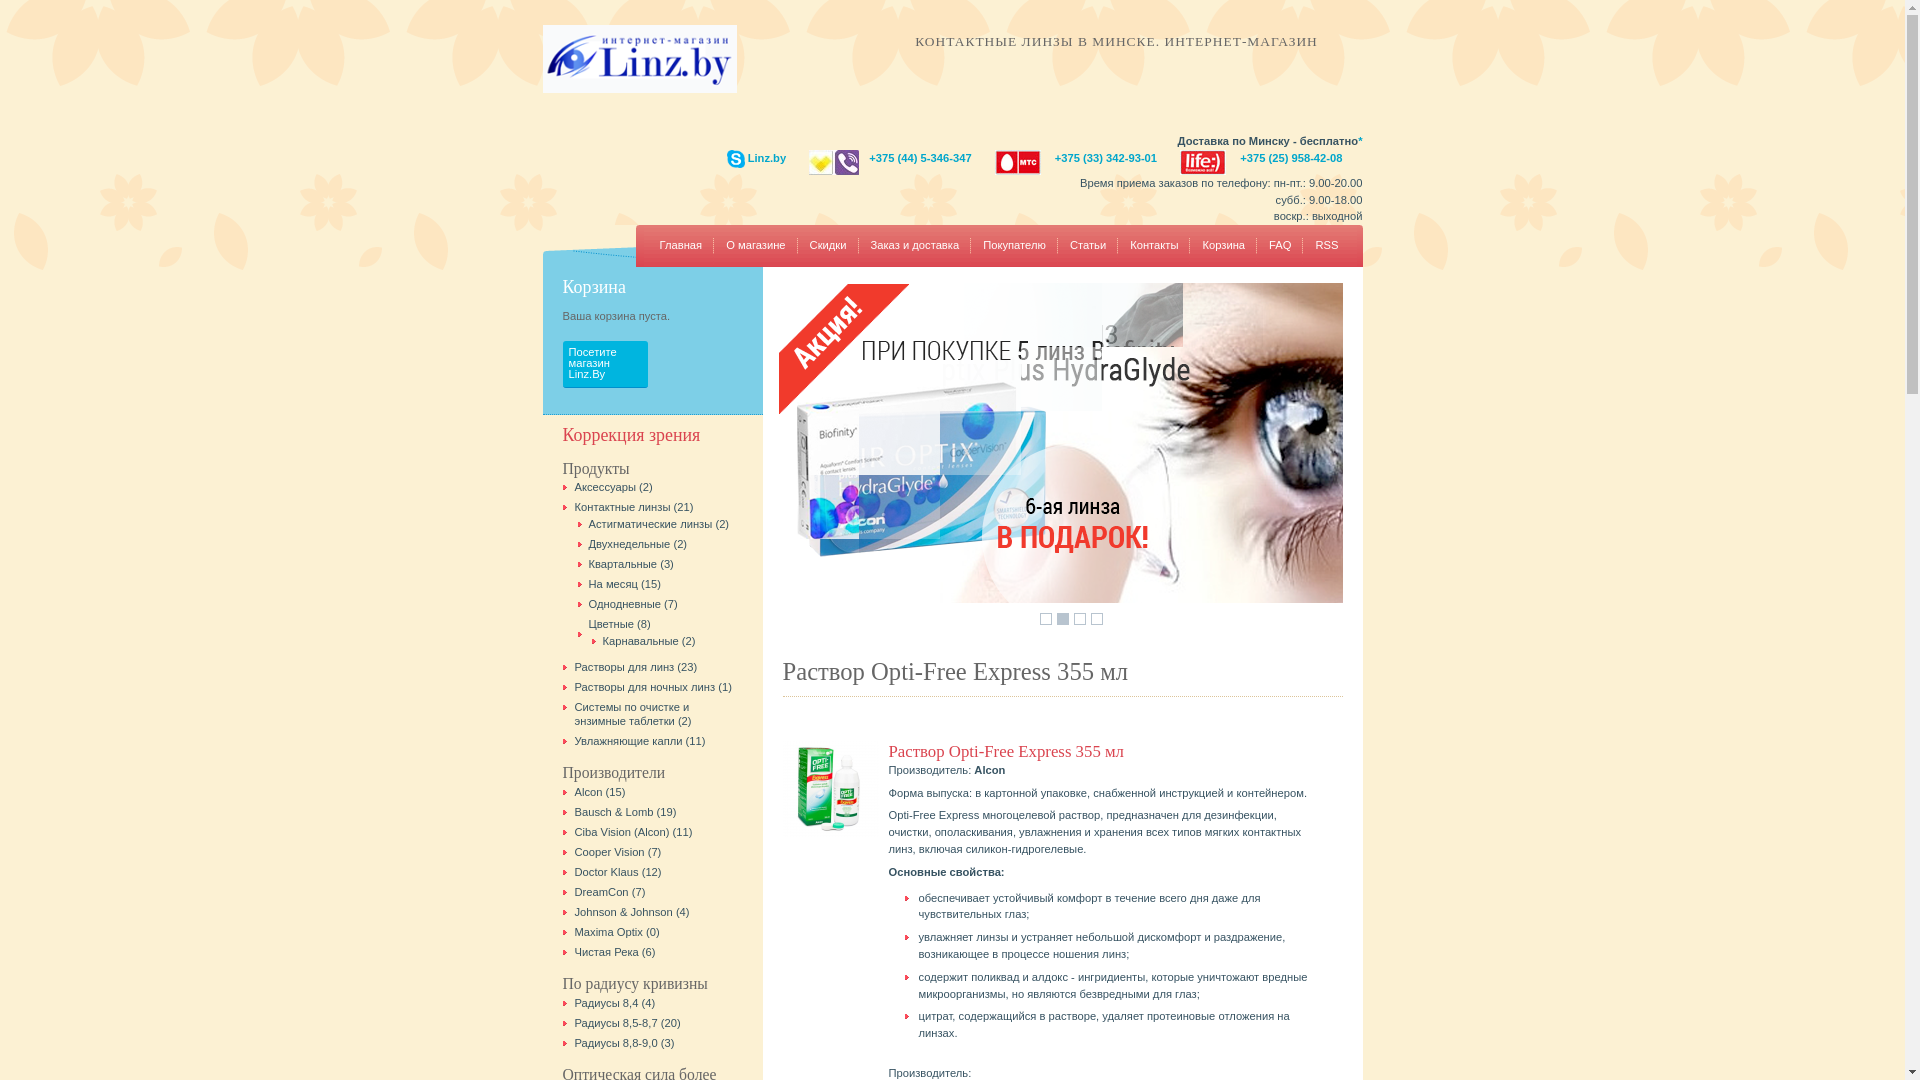 The width and height of the screenshot is (1920, 1080). Describe the element at coordinates (639, 89) in the screenshot. I see `Go to homepage` at that location.